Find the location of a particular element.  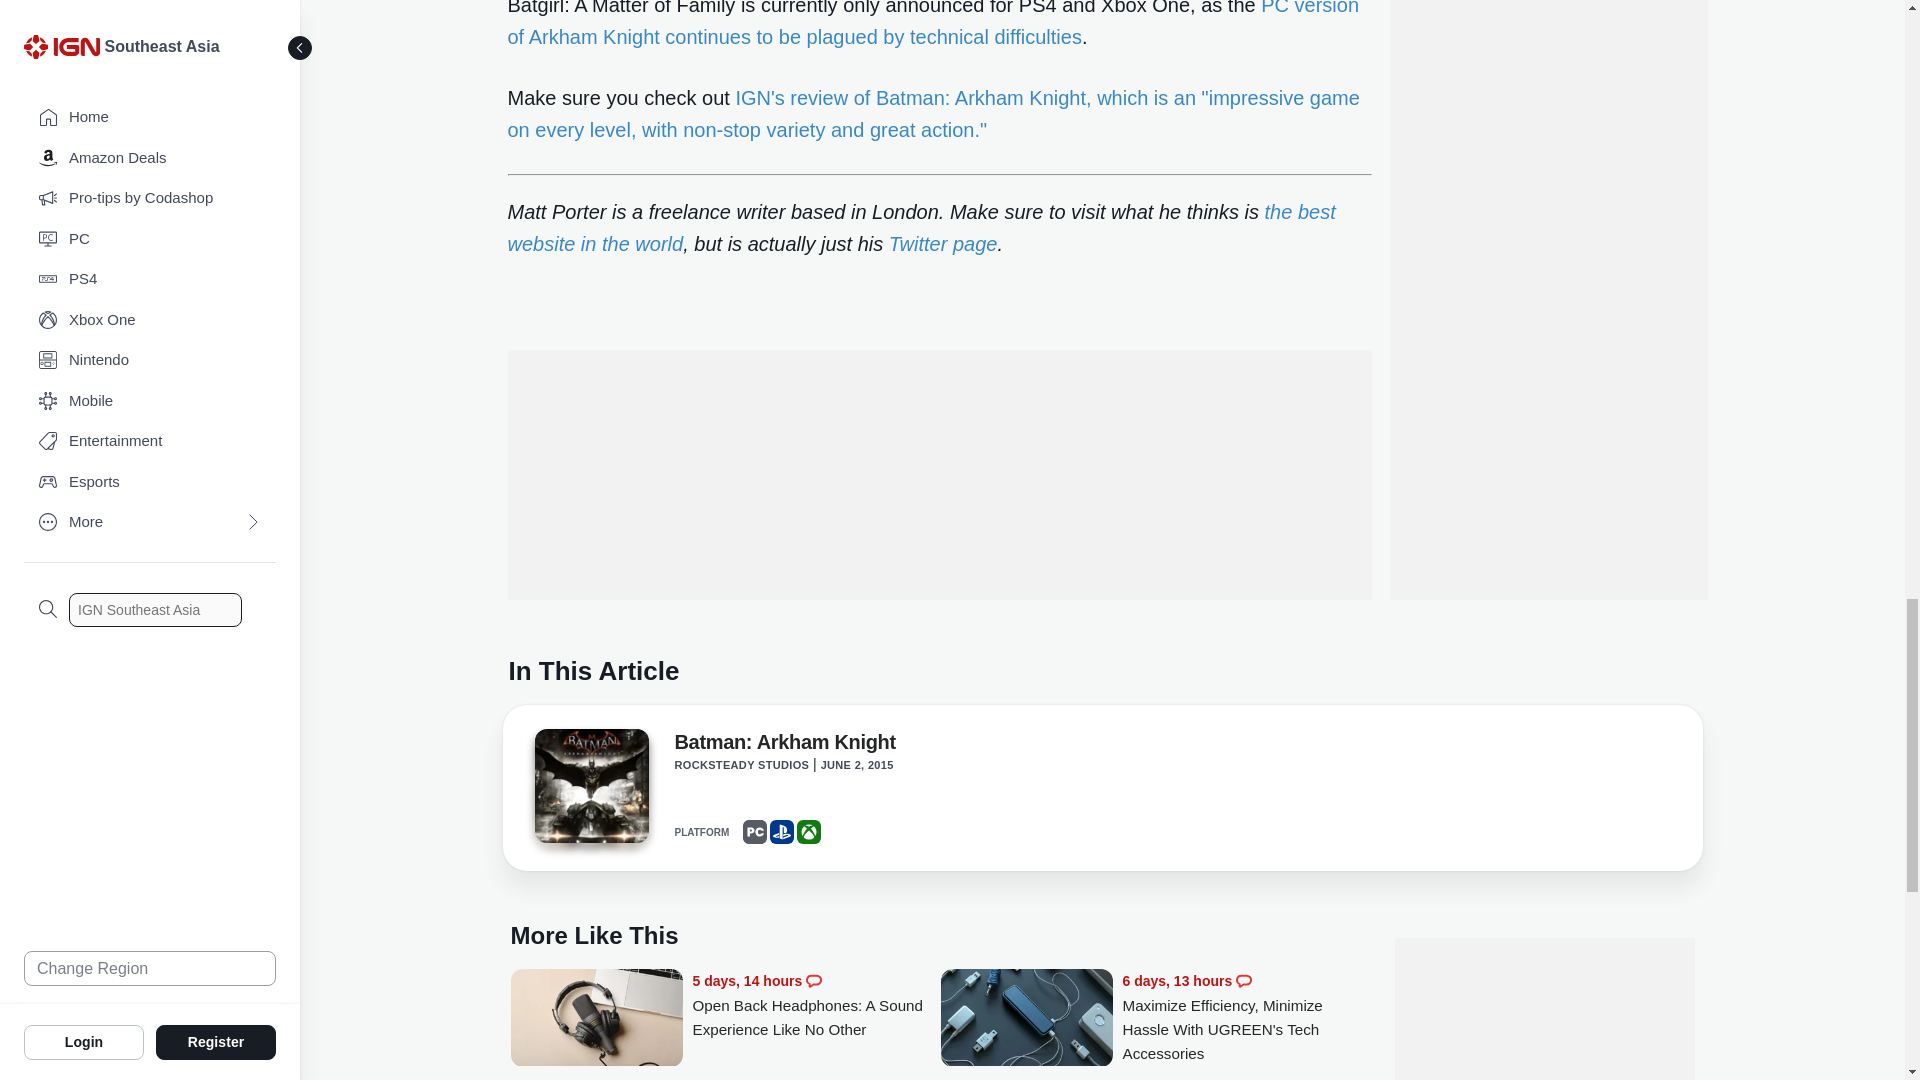

Batman: Arkham Knight is located at coordinates (784, 746).